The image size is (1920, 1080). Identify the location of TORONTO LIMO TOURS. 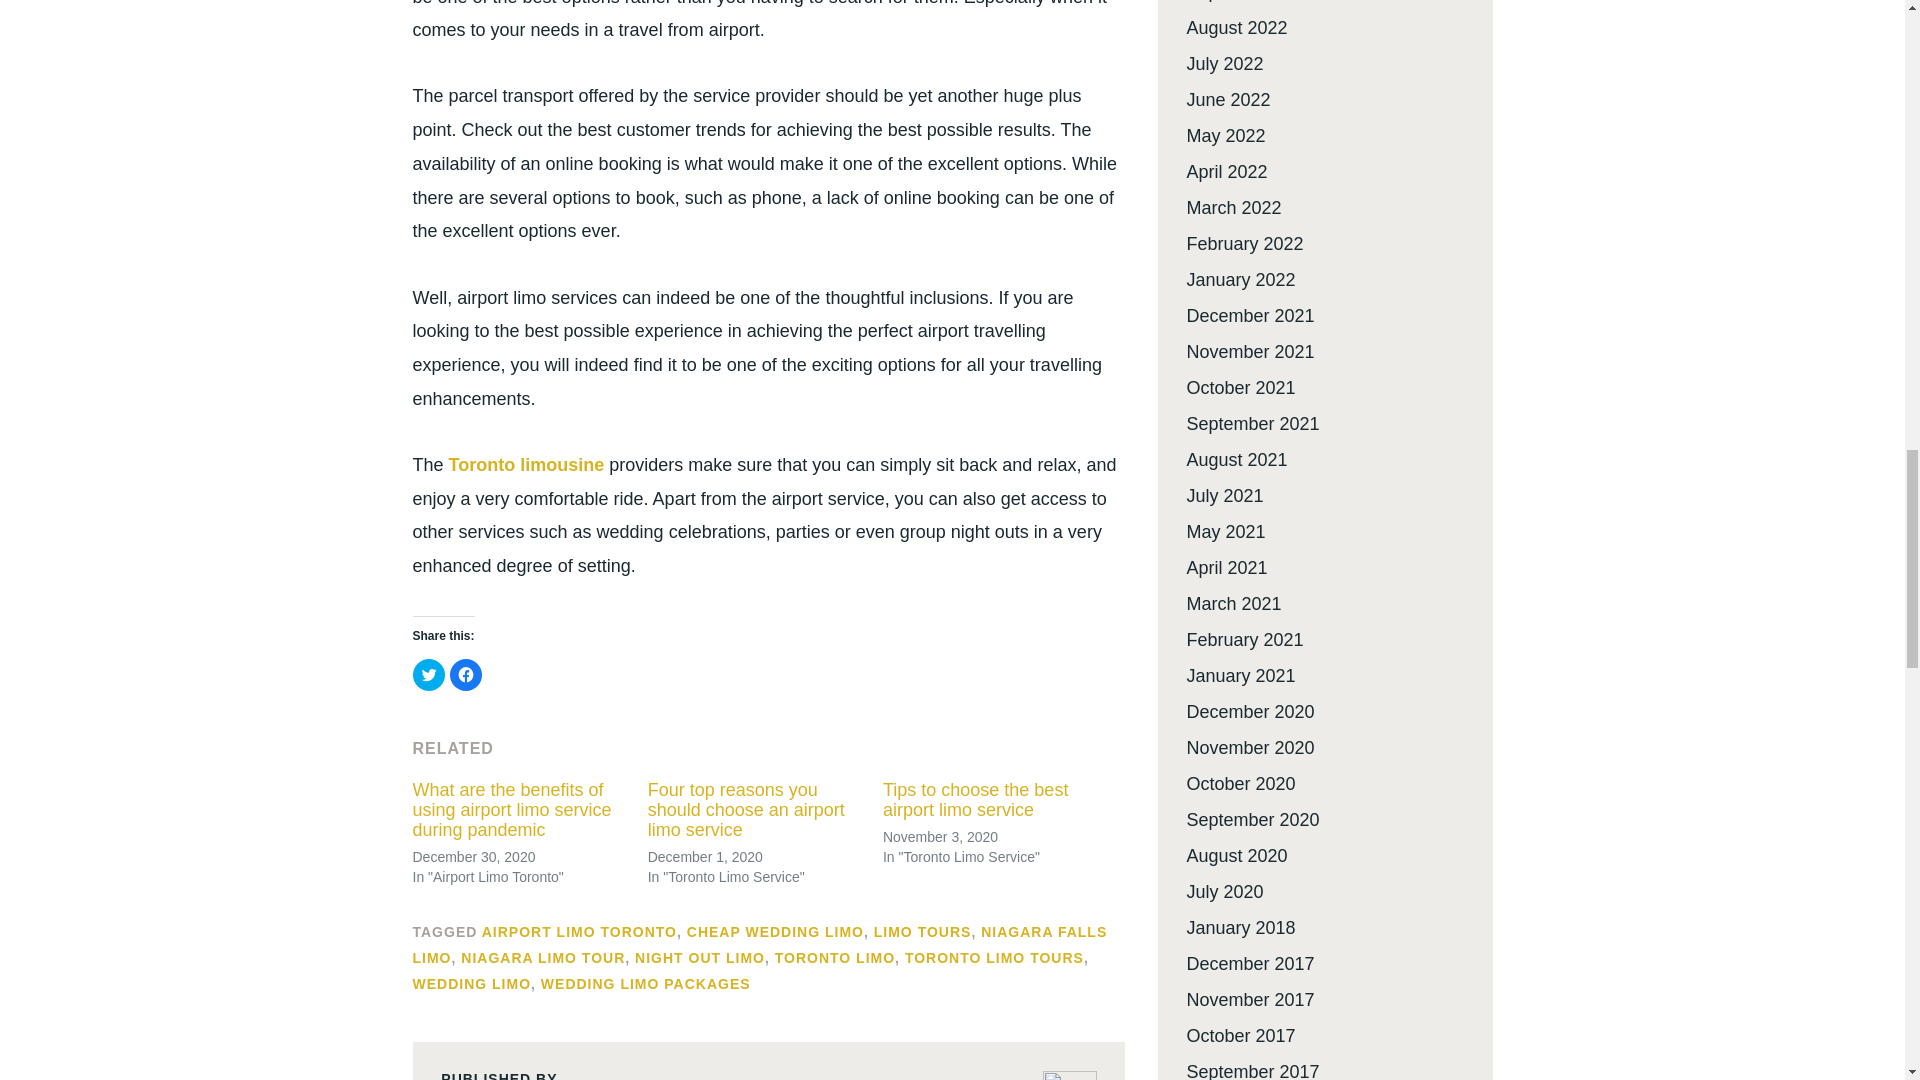
(994, 958).